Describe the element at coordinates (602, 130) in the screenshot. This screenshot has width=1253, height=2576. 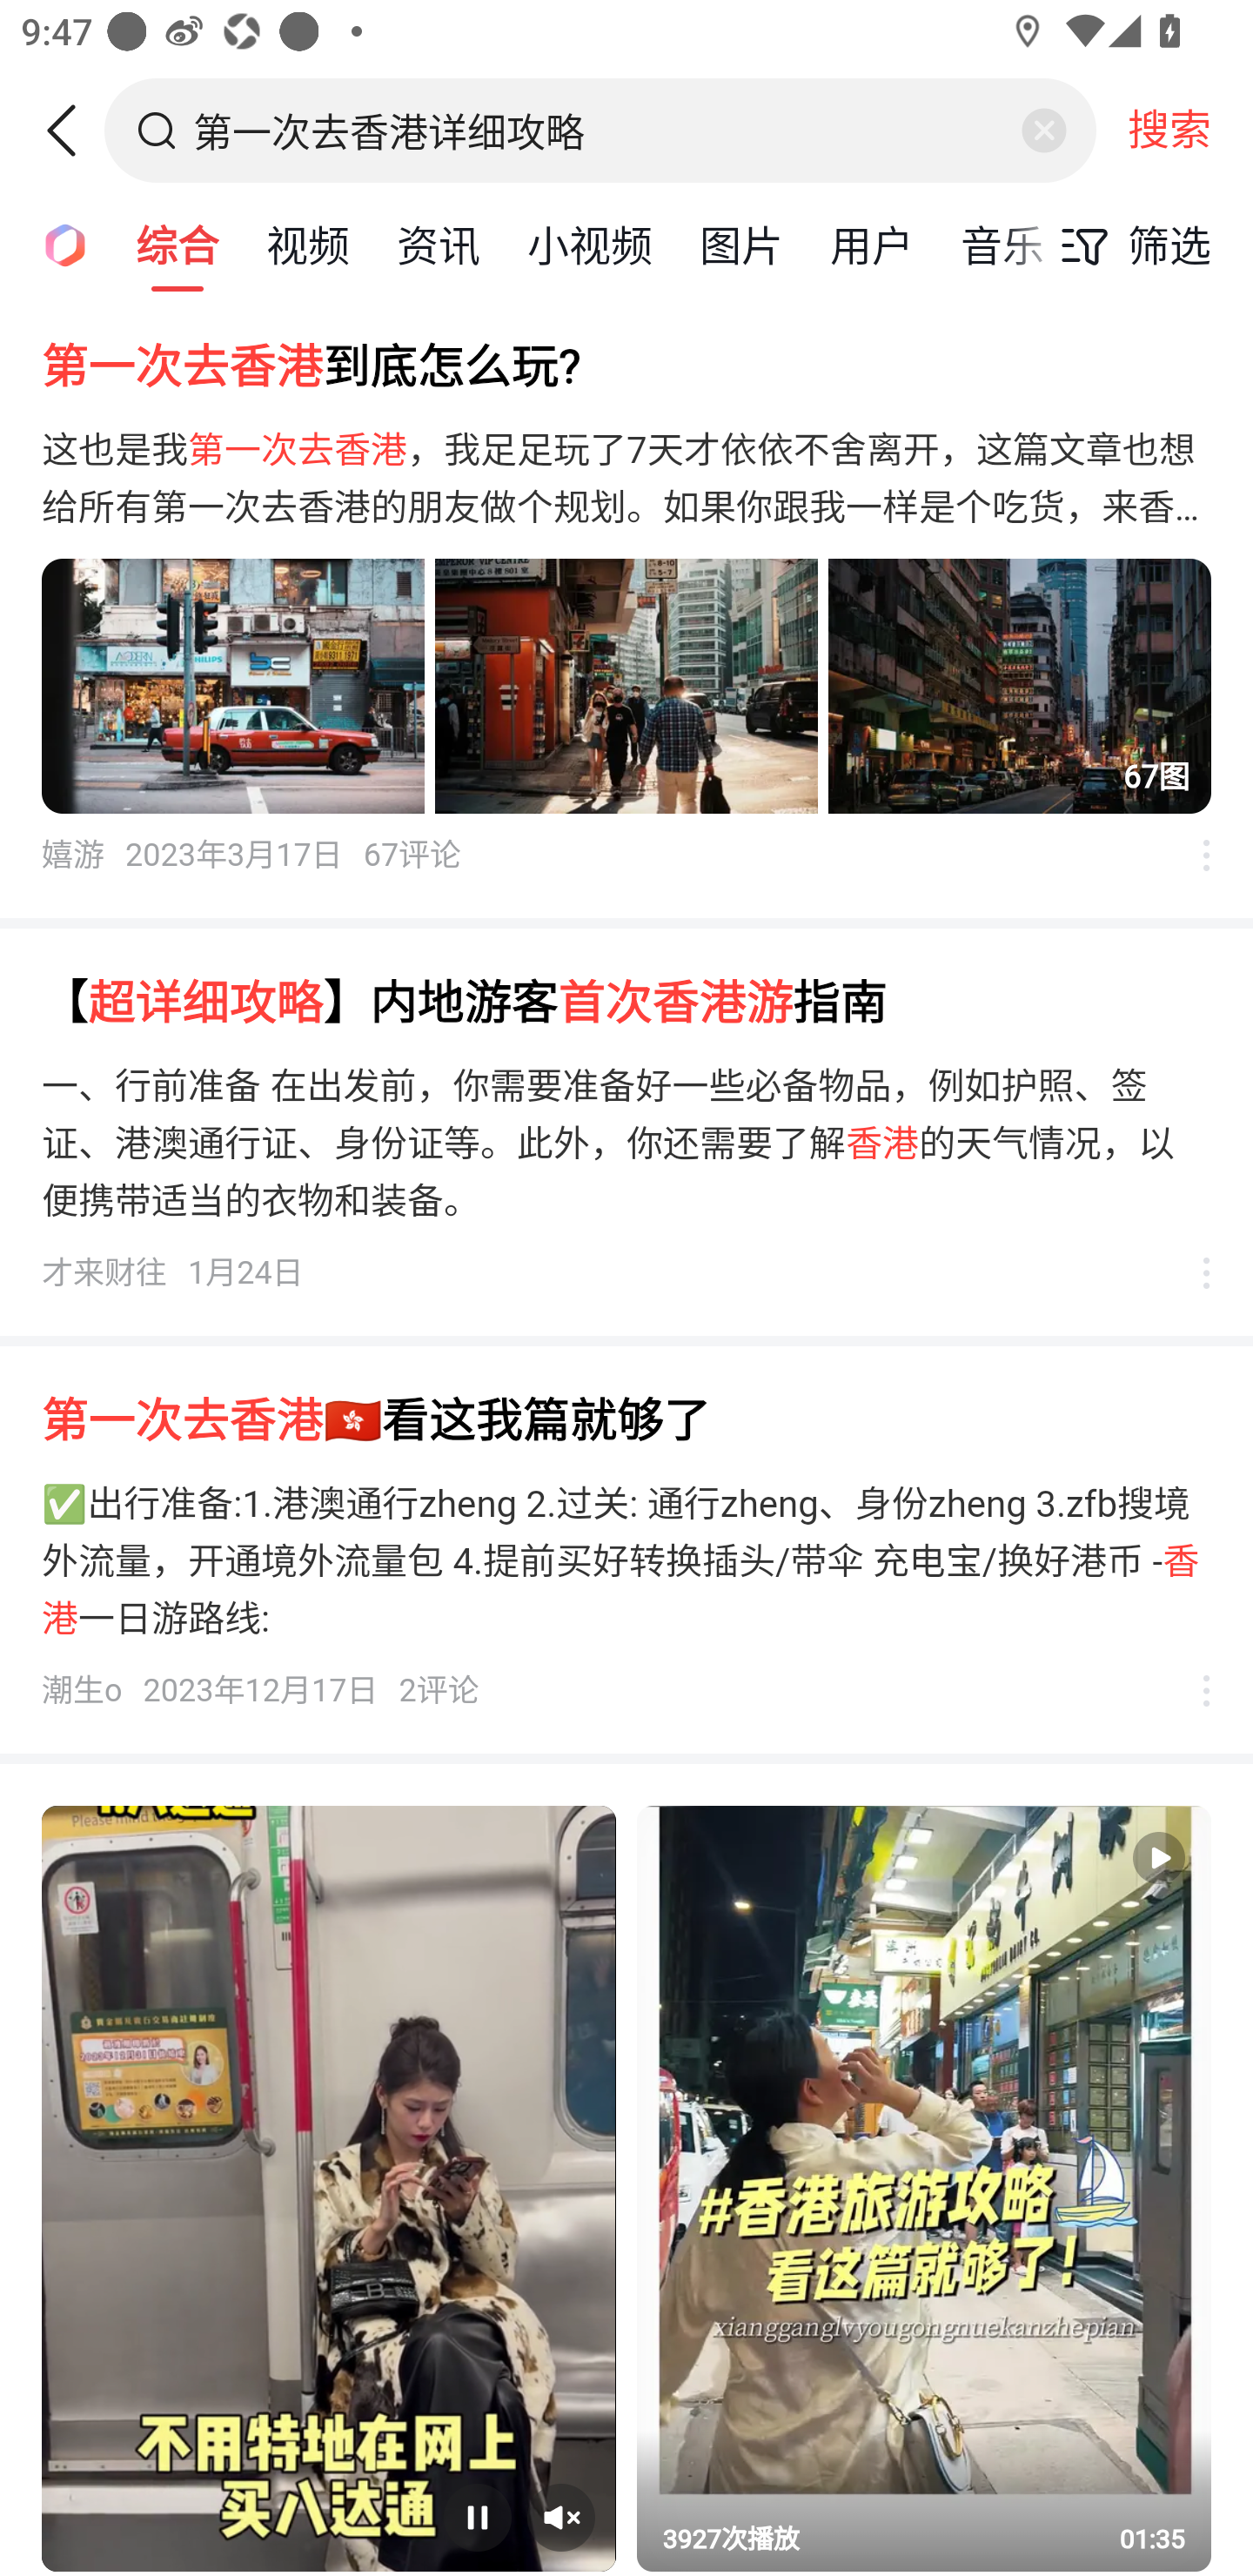
I see `搜索框，第一次去香港详细攻略` at that location.